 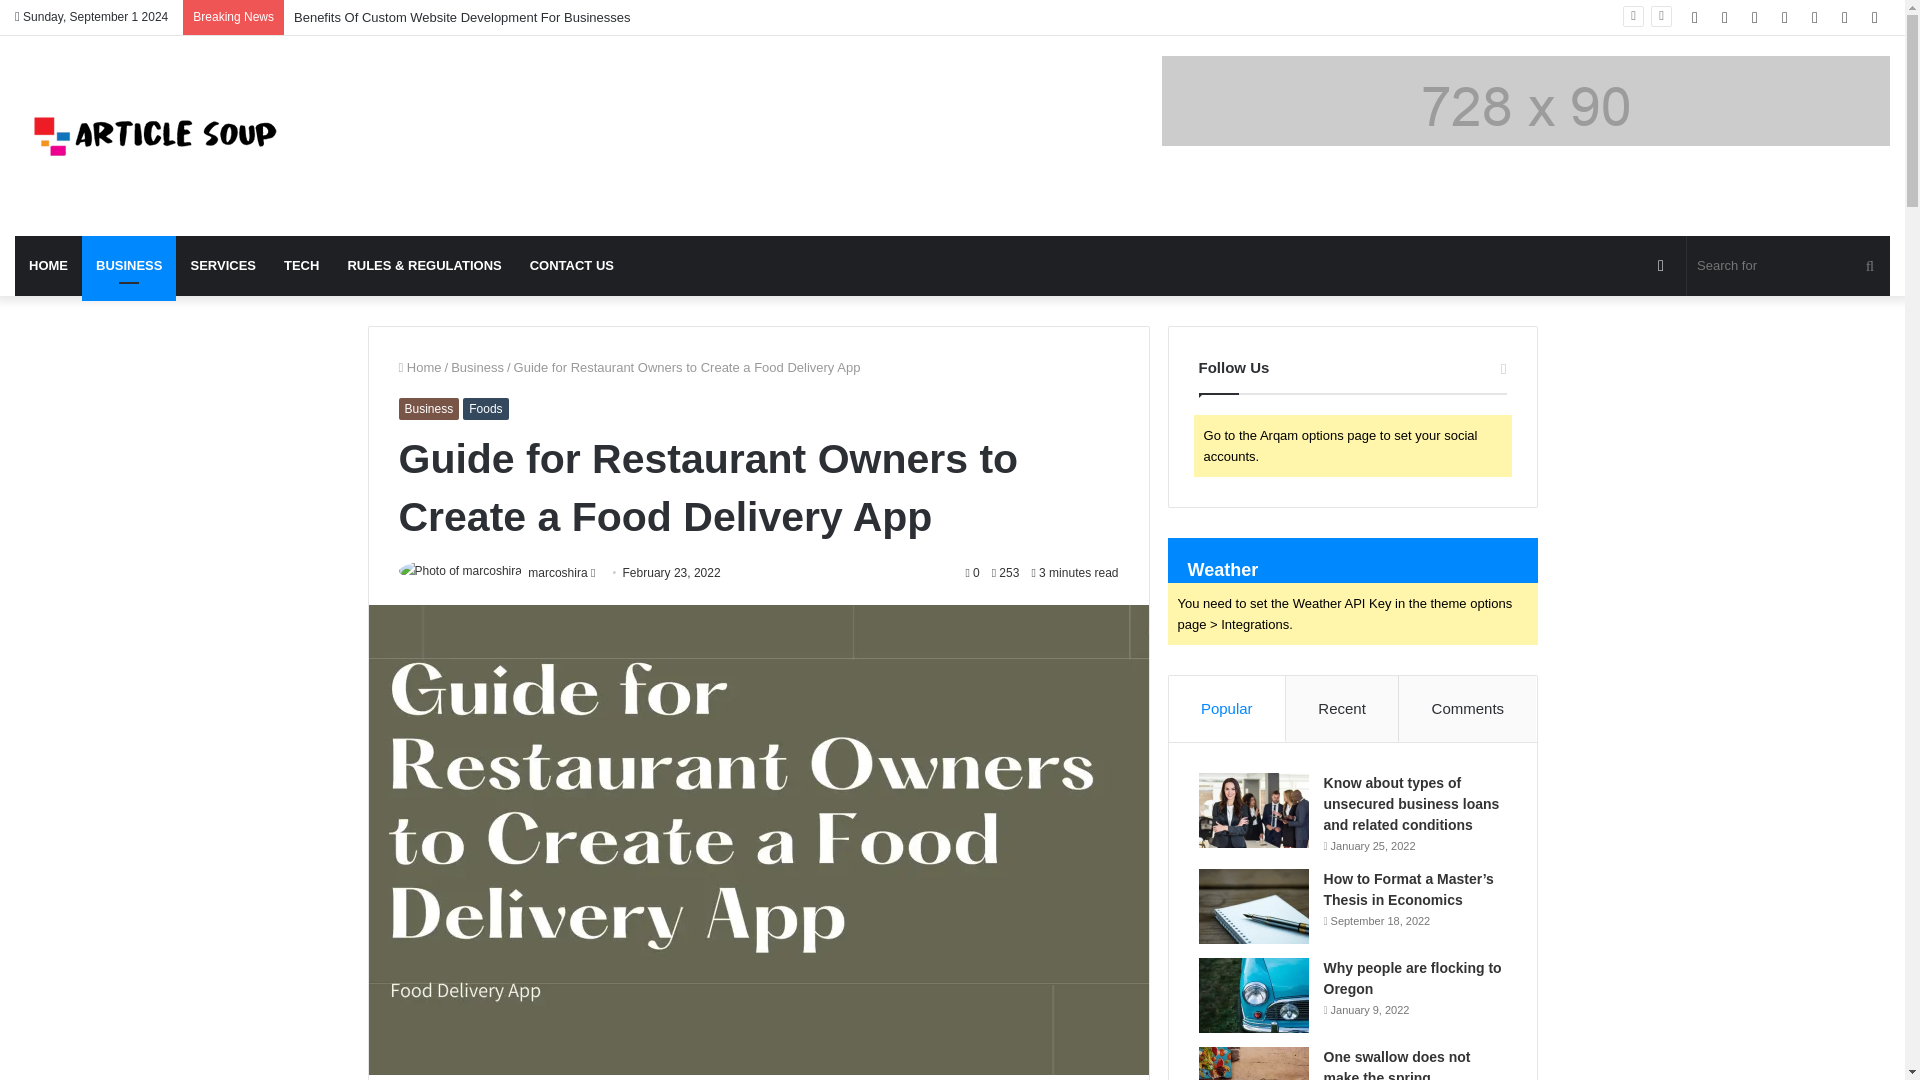 I want to click on Business, so click(x=428, y=409).